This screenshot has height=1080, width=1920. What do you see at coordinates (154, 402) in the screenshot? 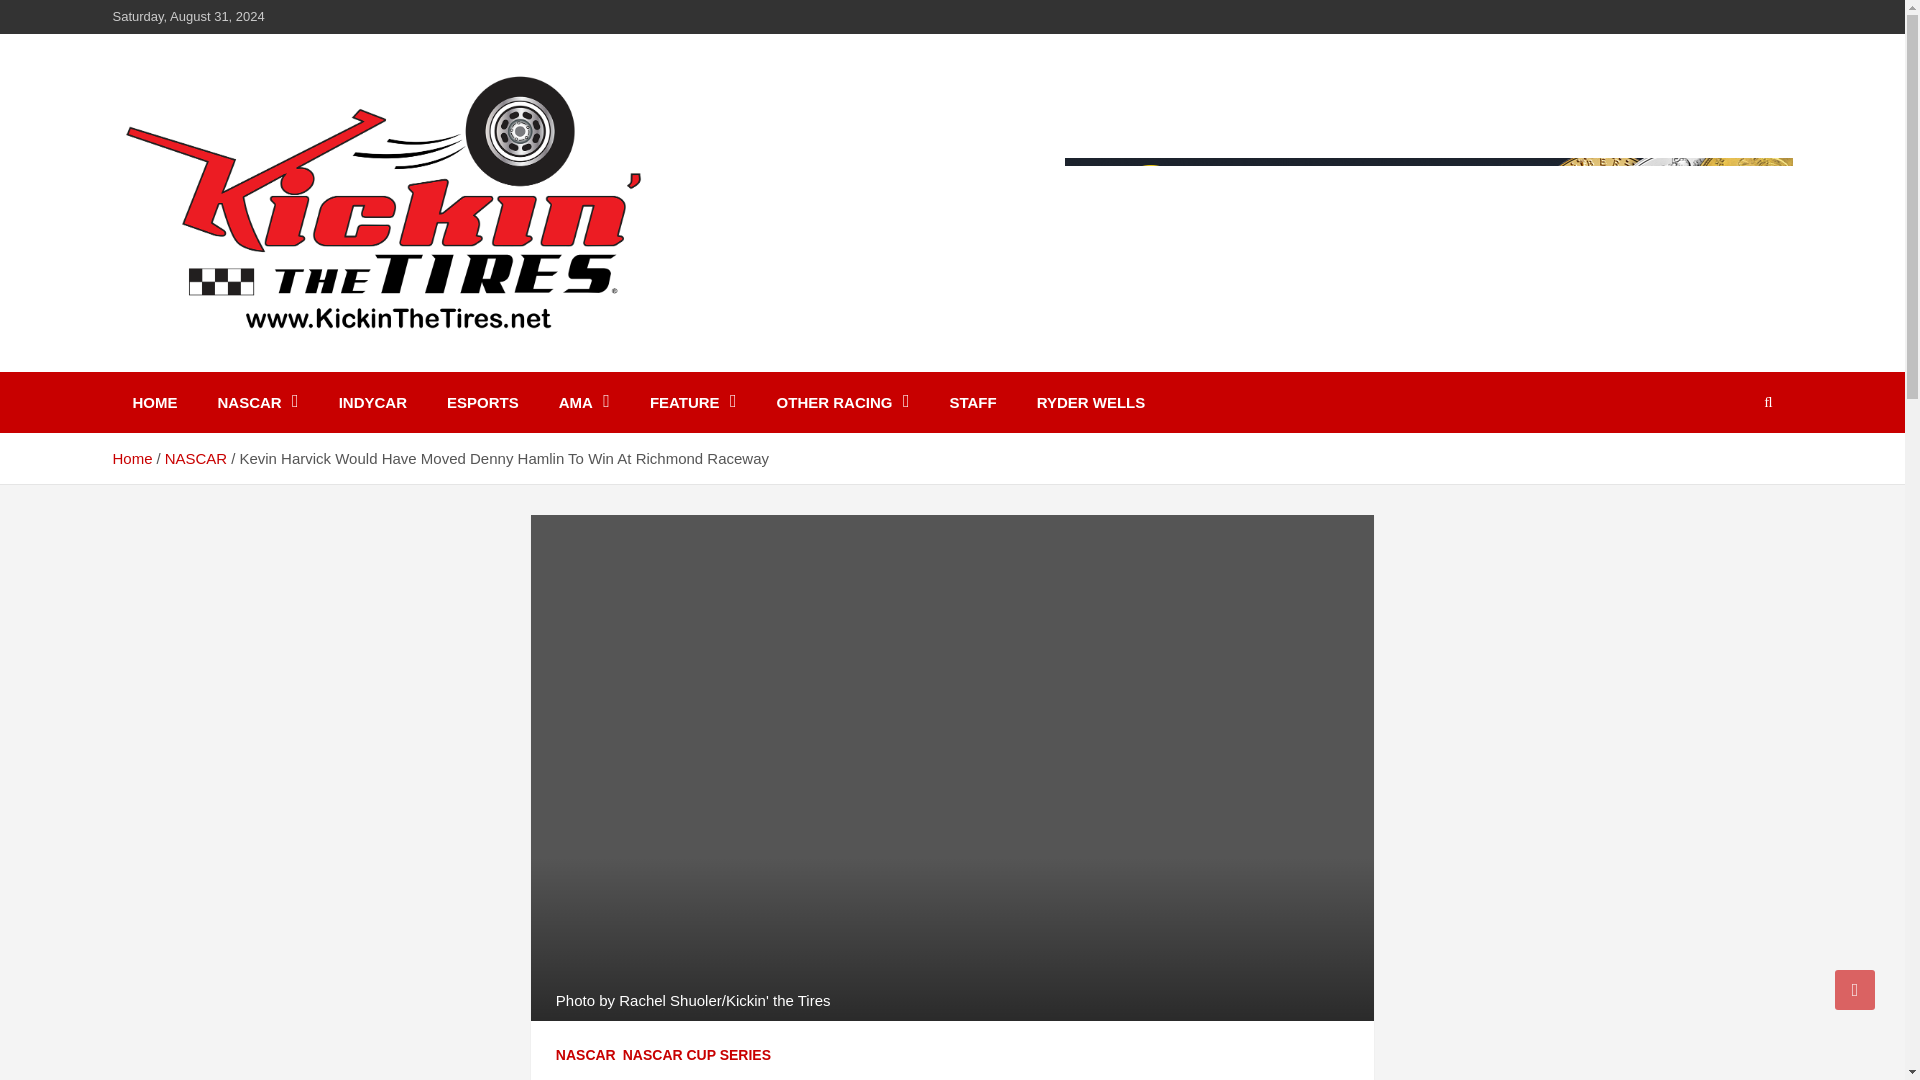
I see `HOME` at bounding box center [154, 402].